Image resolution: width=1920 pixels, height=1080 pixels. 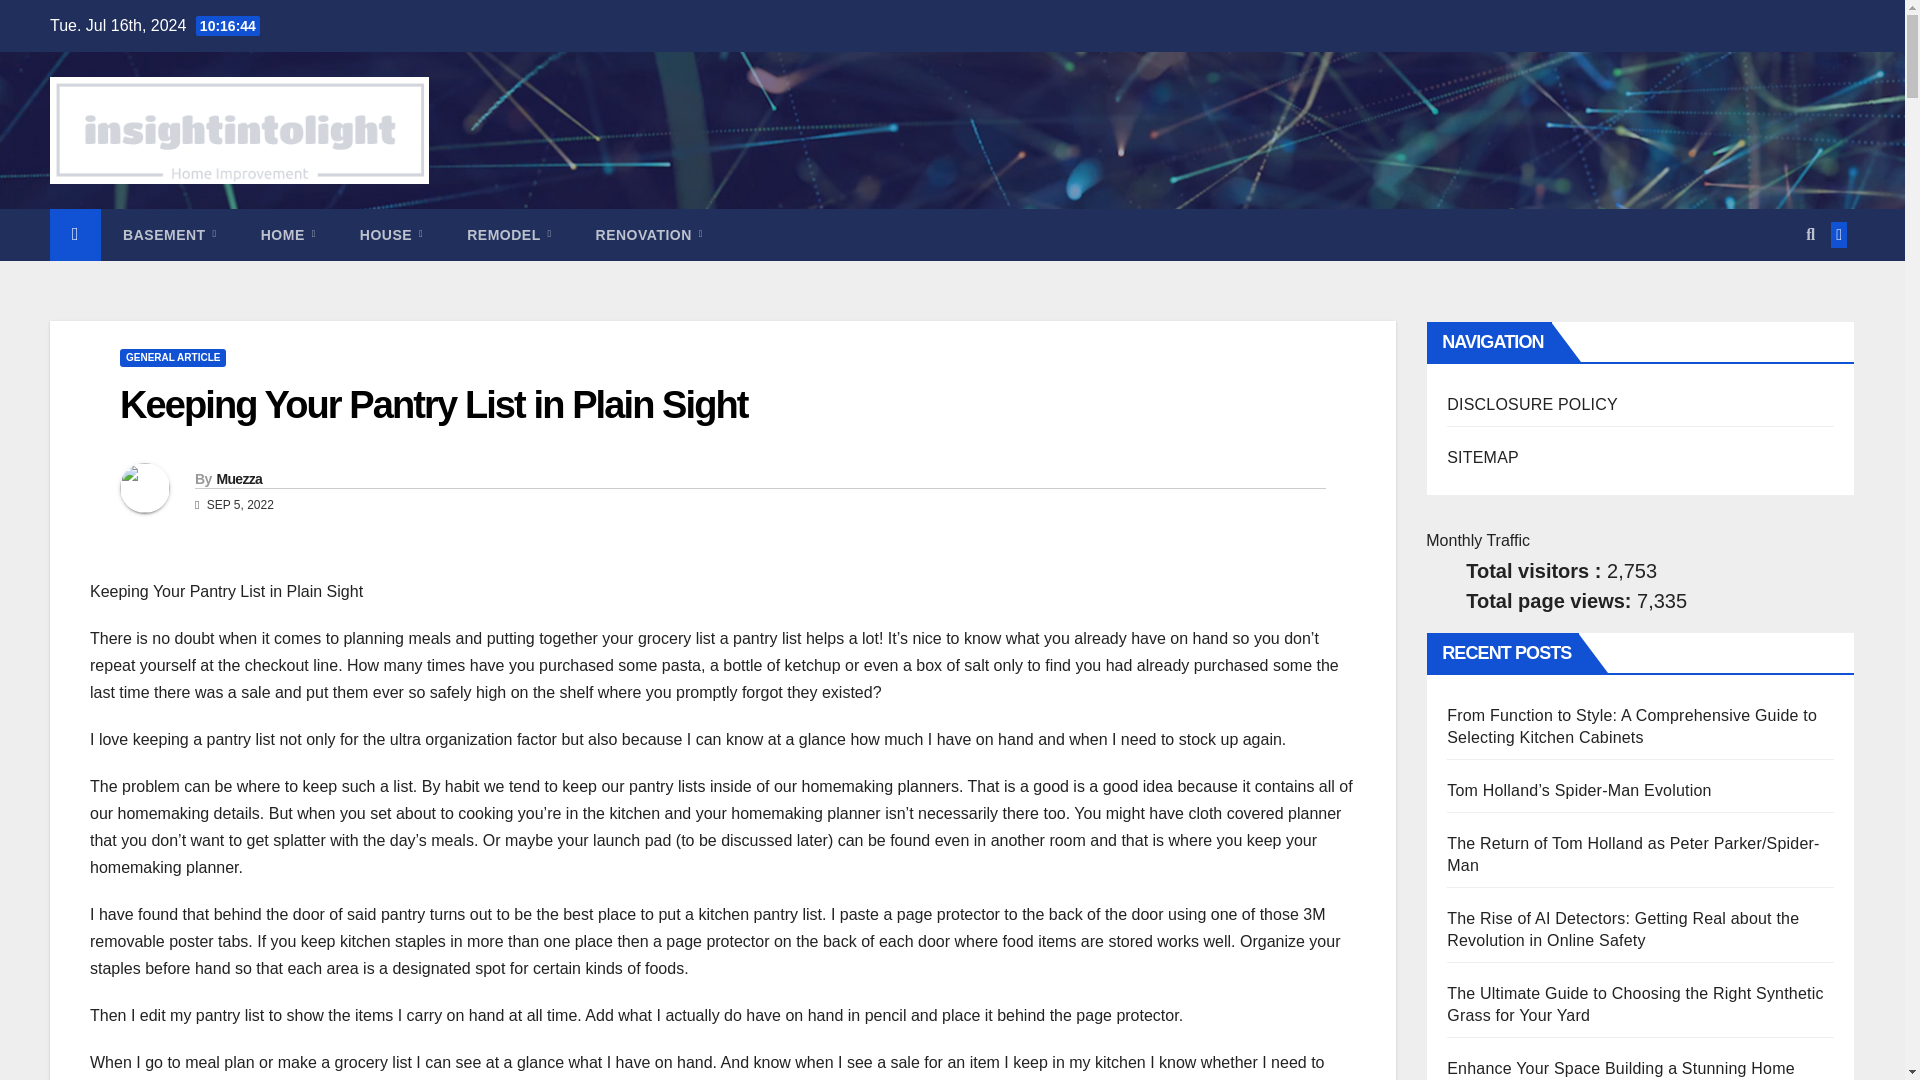 What do you see at coordinates (391, 235) in the screenshot?
I see `HOUSE` at bounding box center [391, 235].